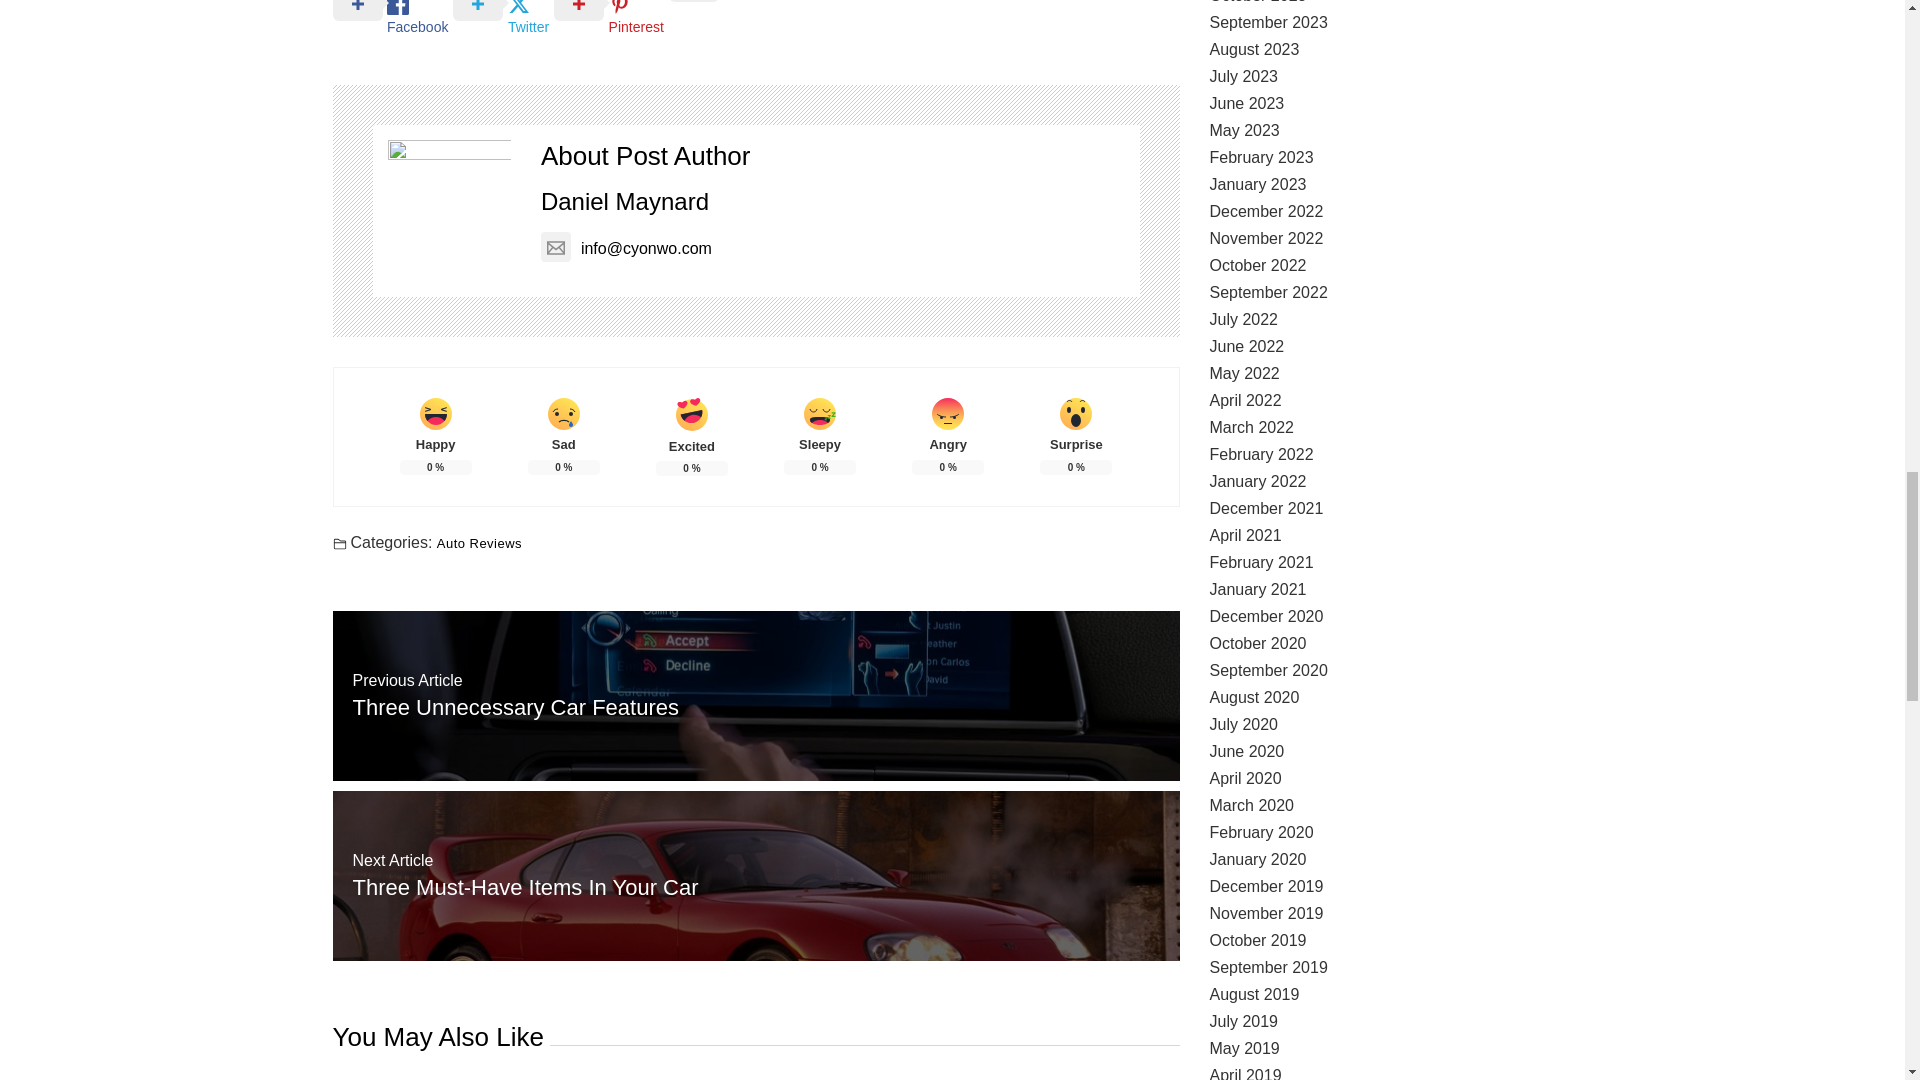  Describe the element at coordinates (611, 19) in the screenshot. I see `Pinterest` at that location.